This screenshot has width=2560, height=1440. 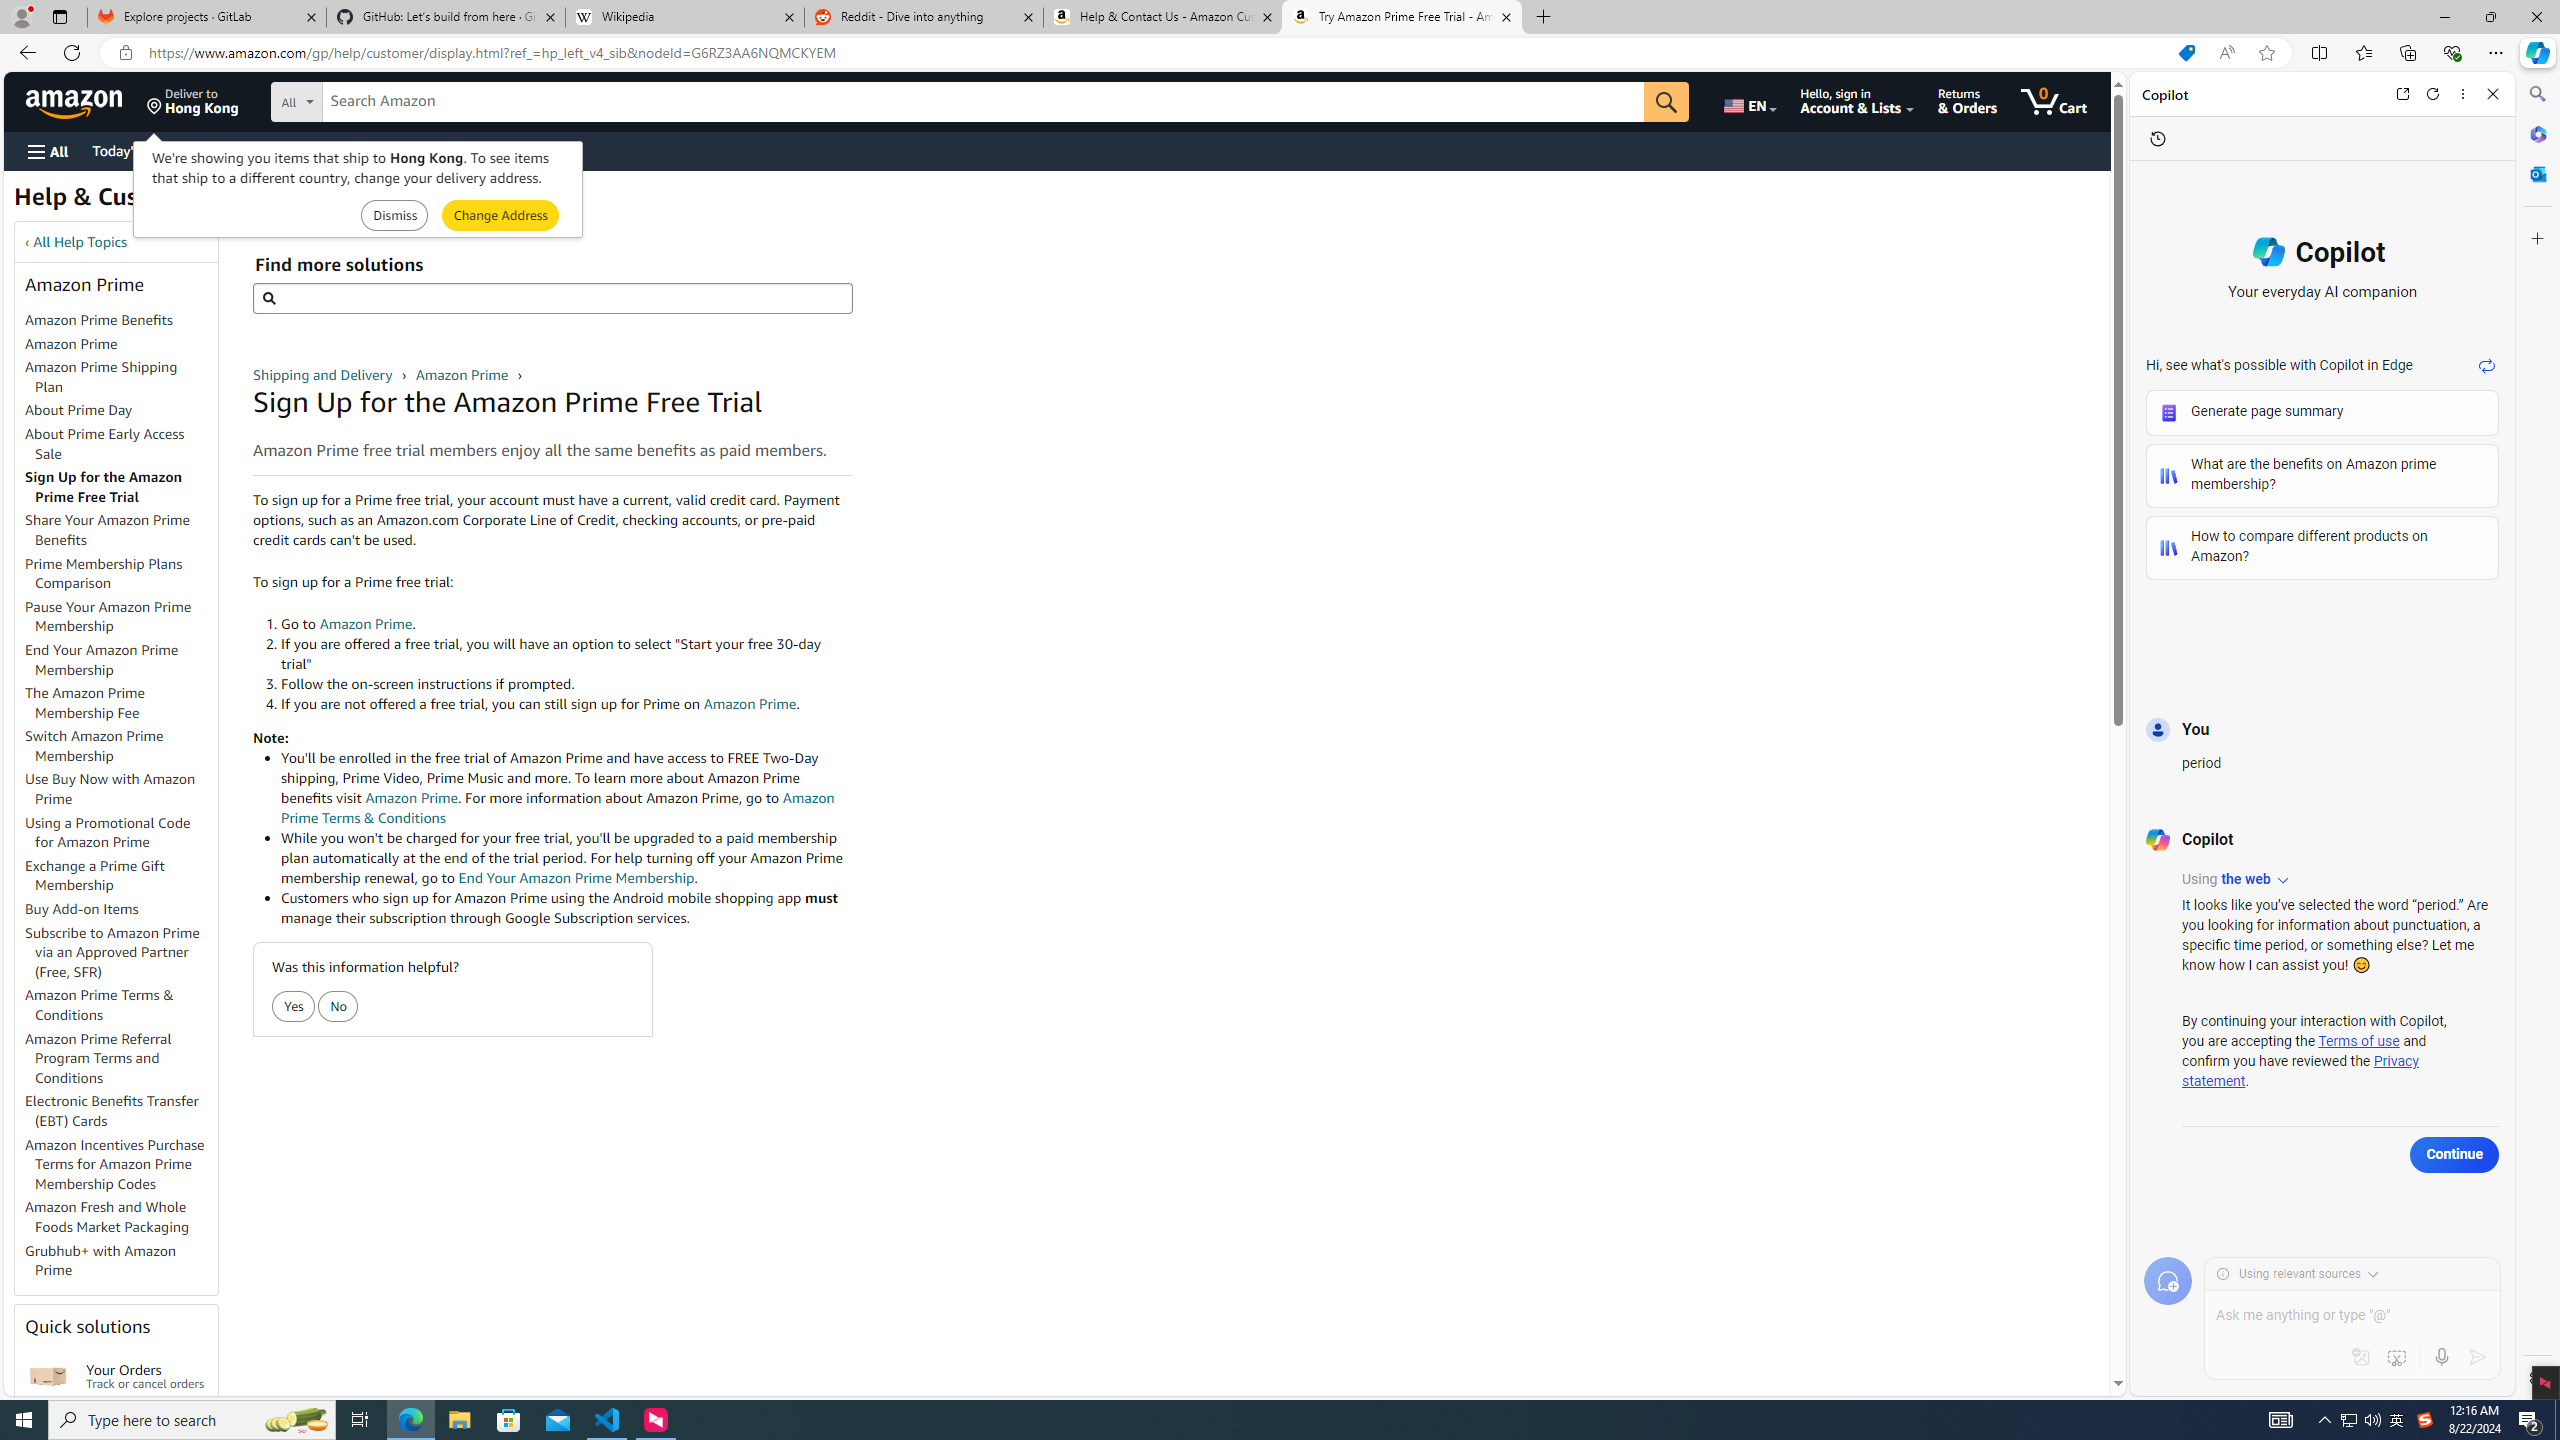 I want to click on Your Orders, so click(x=48, y=1376).